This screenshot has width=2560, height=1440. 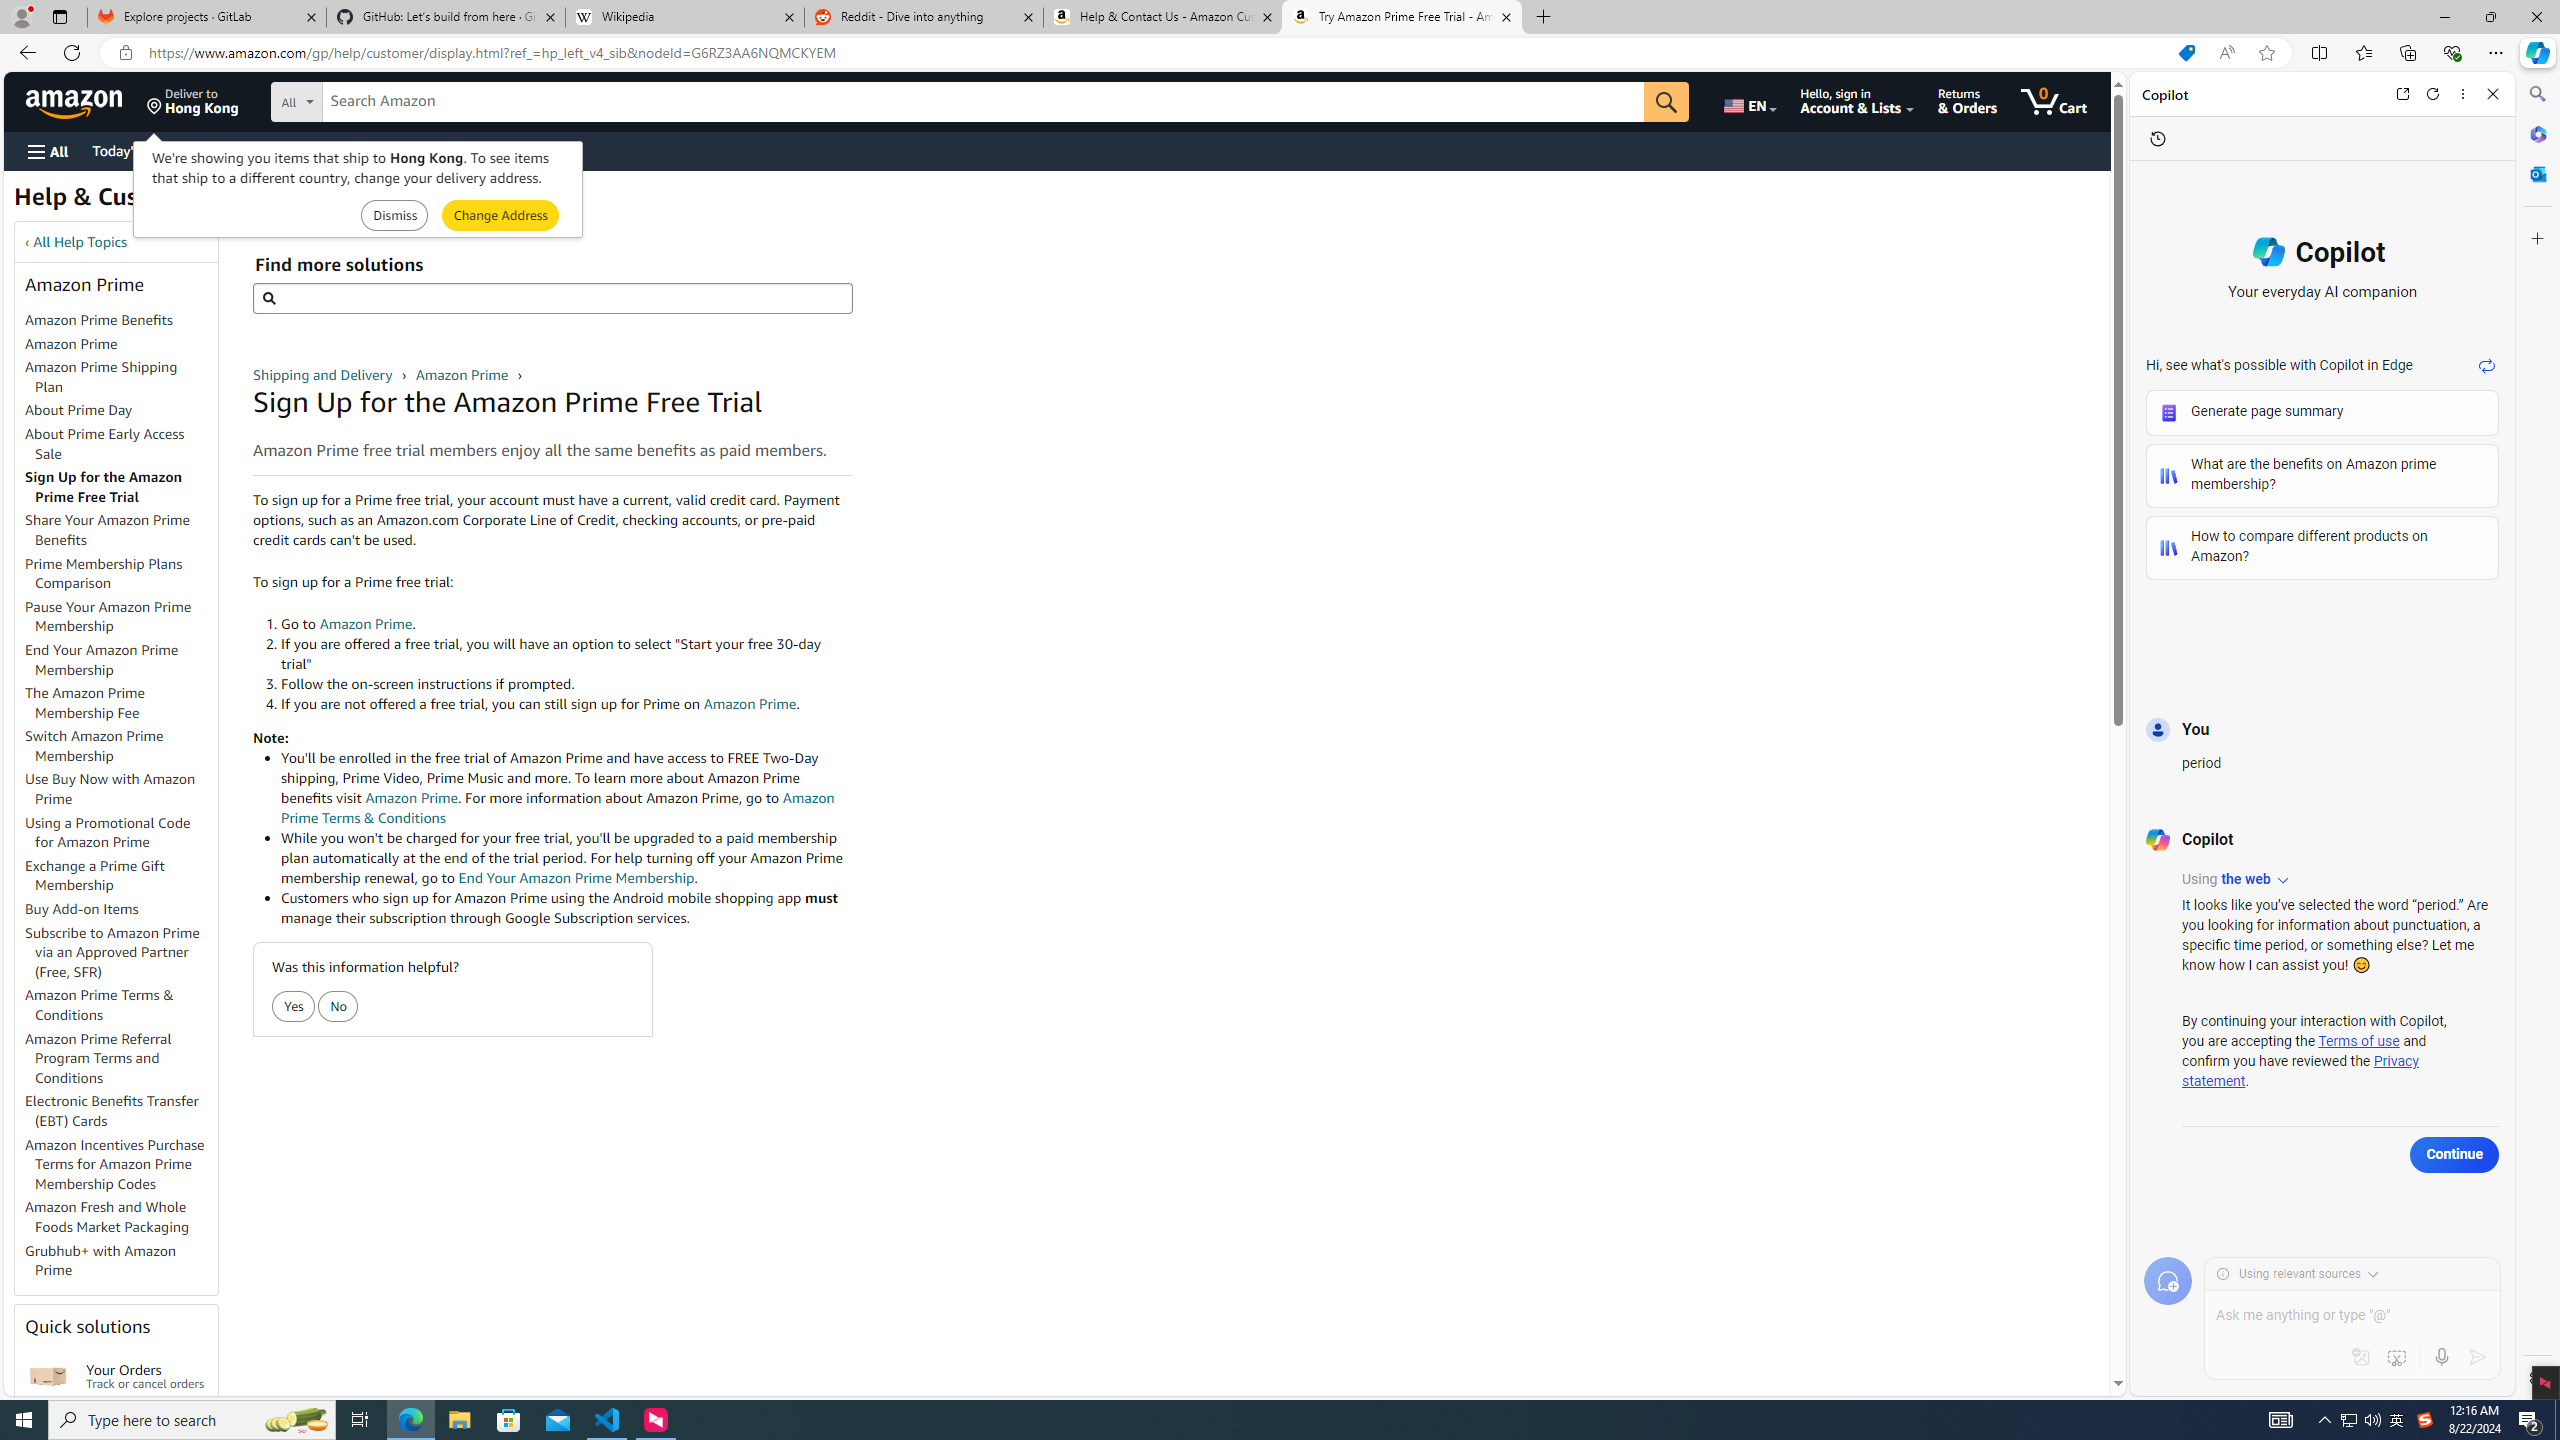 I want to click on Your Orders, so click(x=48, y=1376).